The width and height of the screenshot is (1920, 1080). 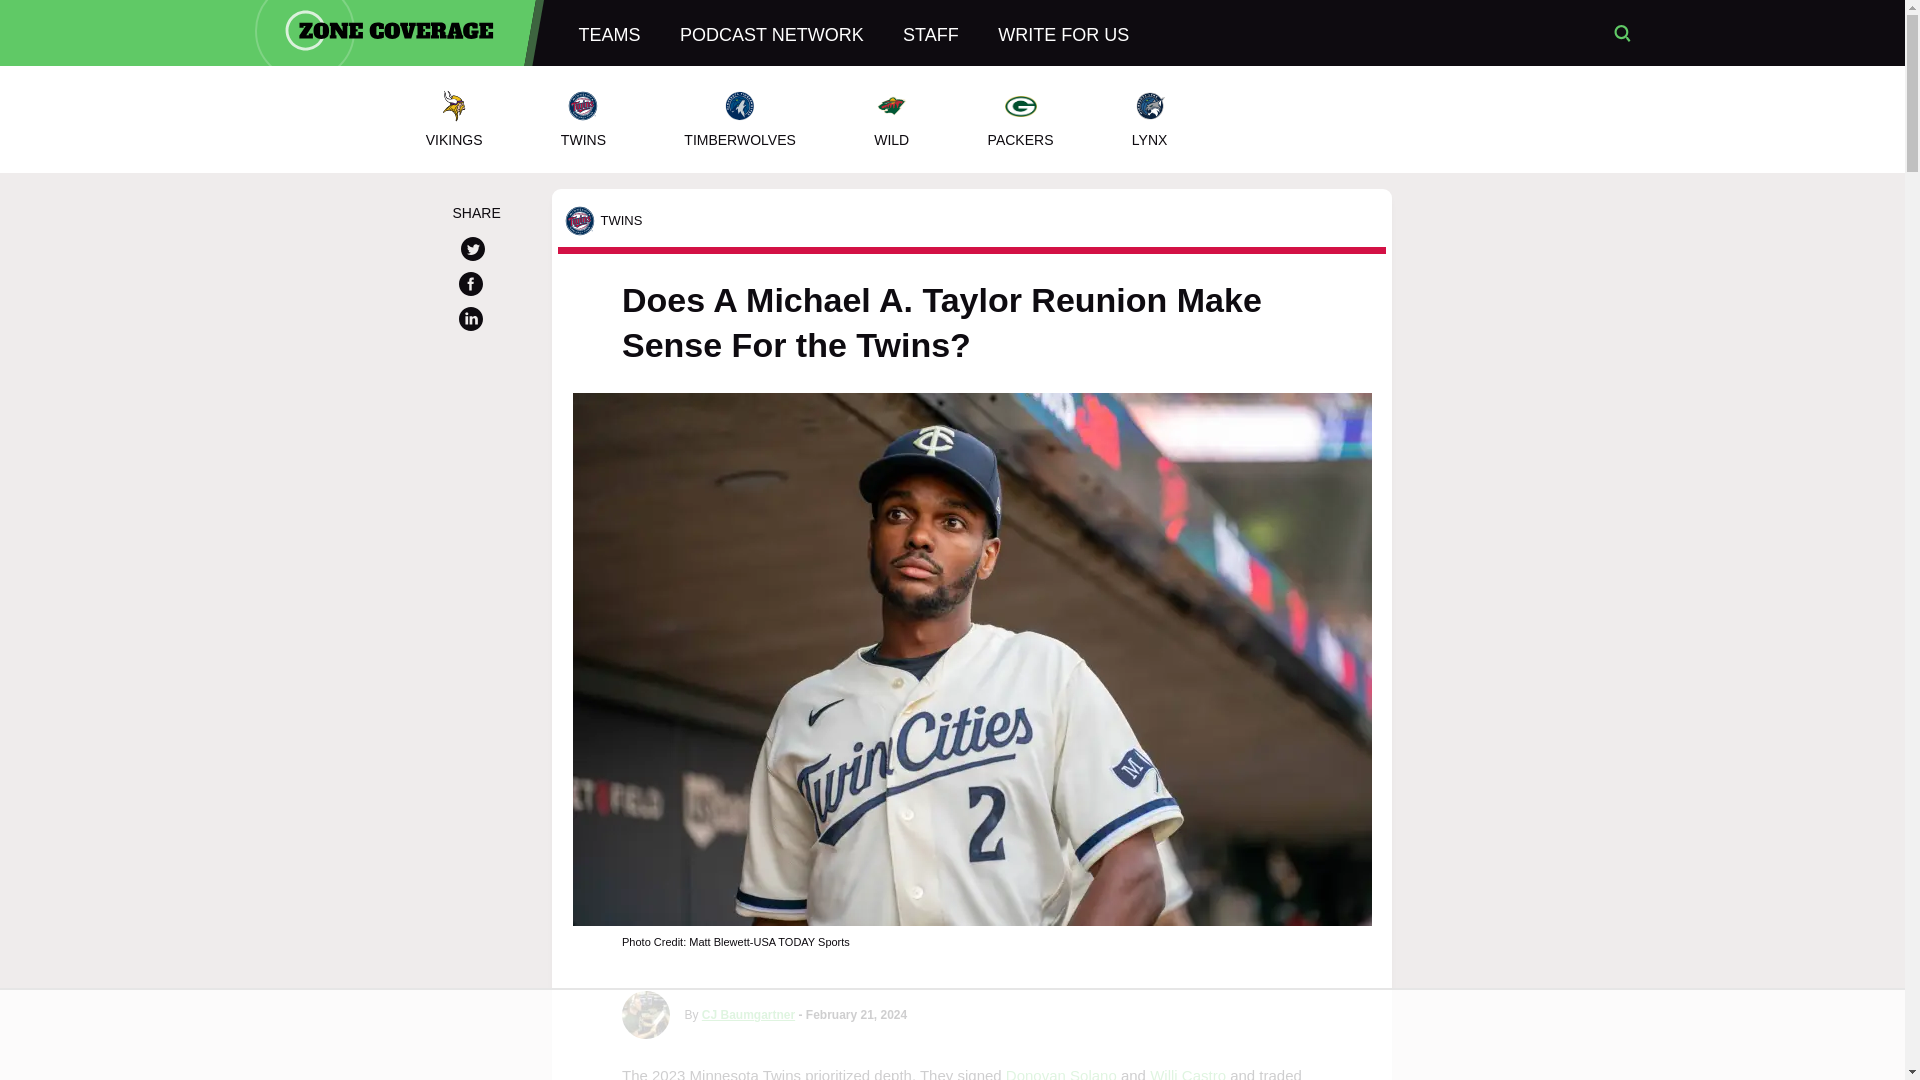 What do you see at coordinates (1064, 32) in the screenshot?
I see `WRITE FOR US` at bounding box center [1064, 32].